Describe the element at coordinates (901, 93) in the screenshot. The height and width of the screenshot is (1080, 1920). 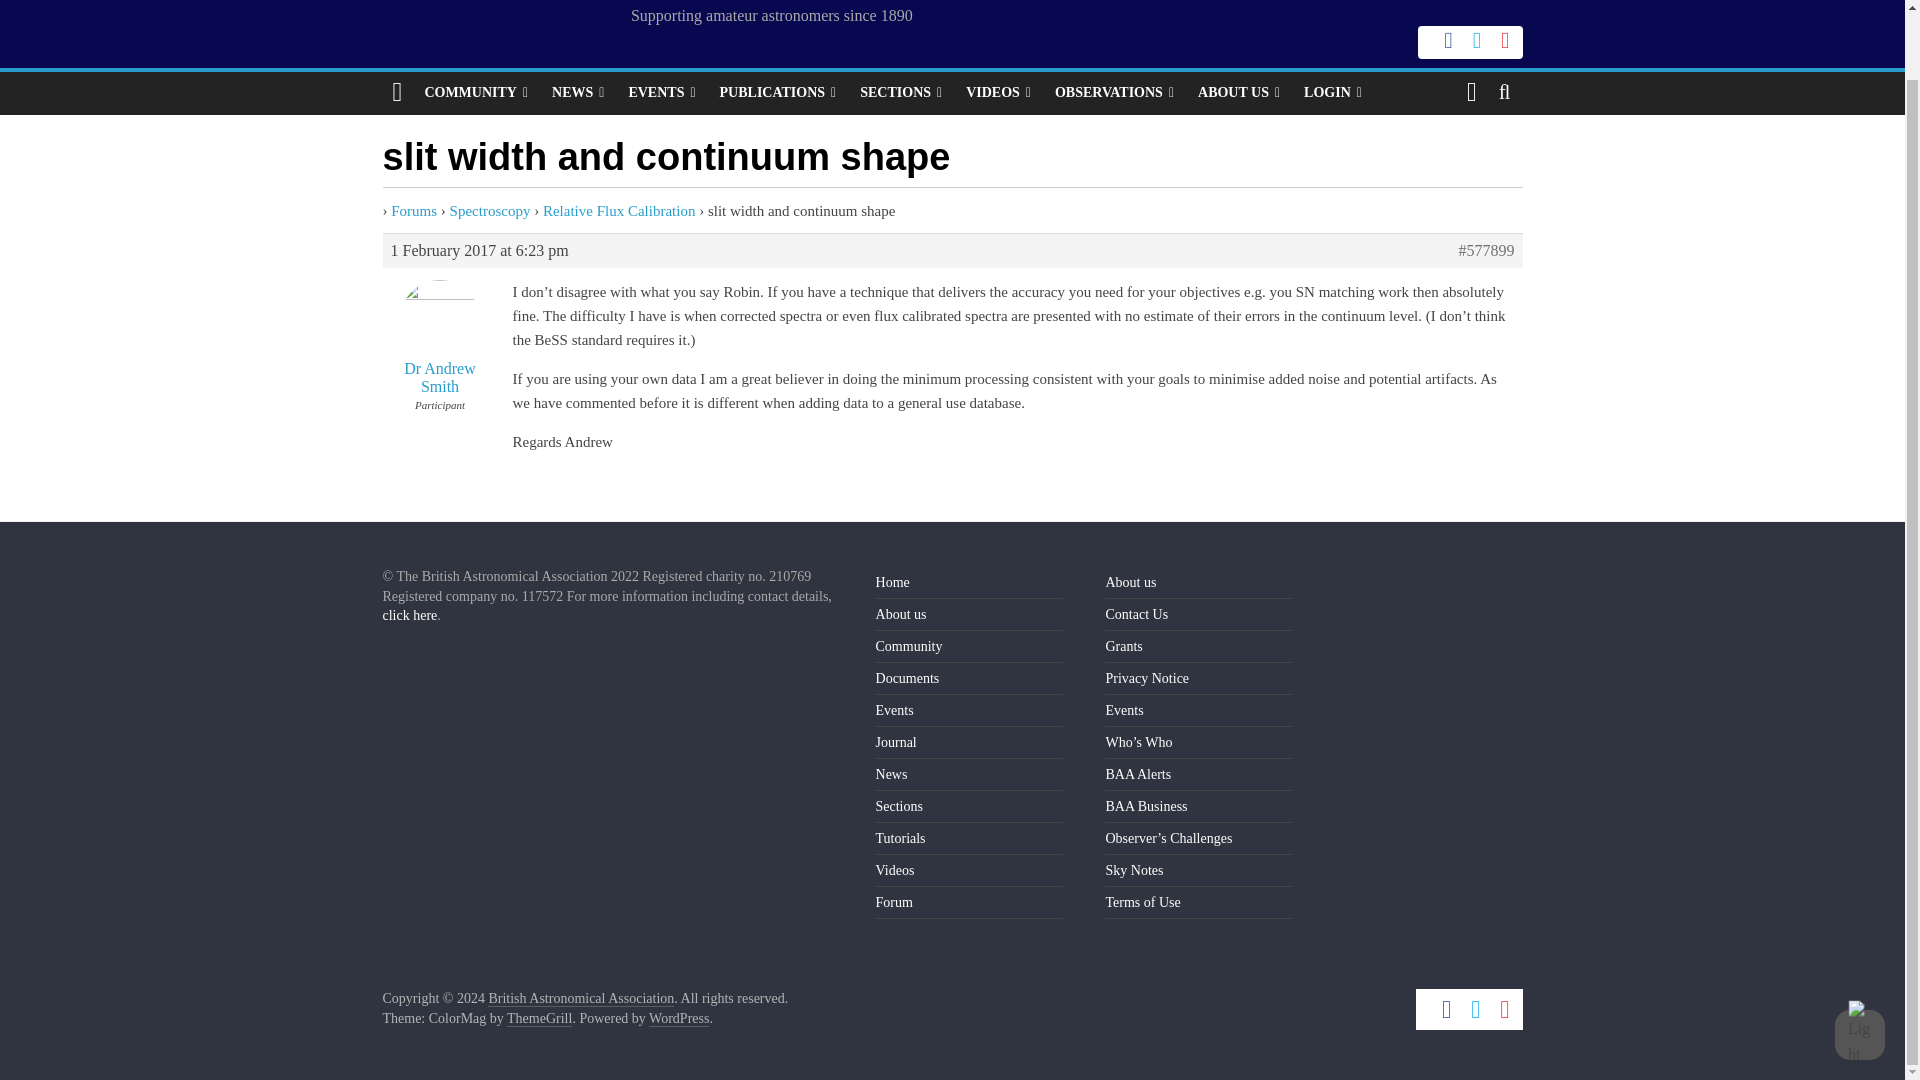
I see `SECTIONS` at that location.